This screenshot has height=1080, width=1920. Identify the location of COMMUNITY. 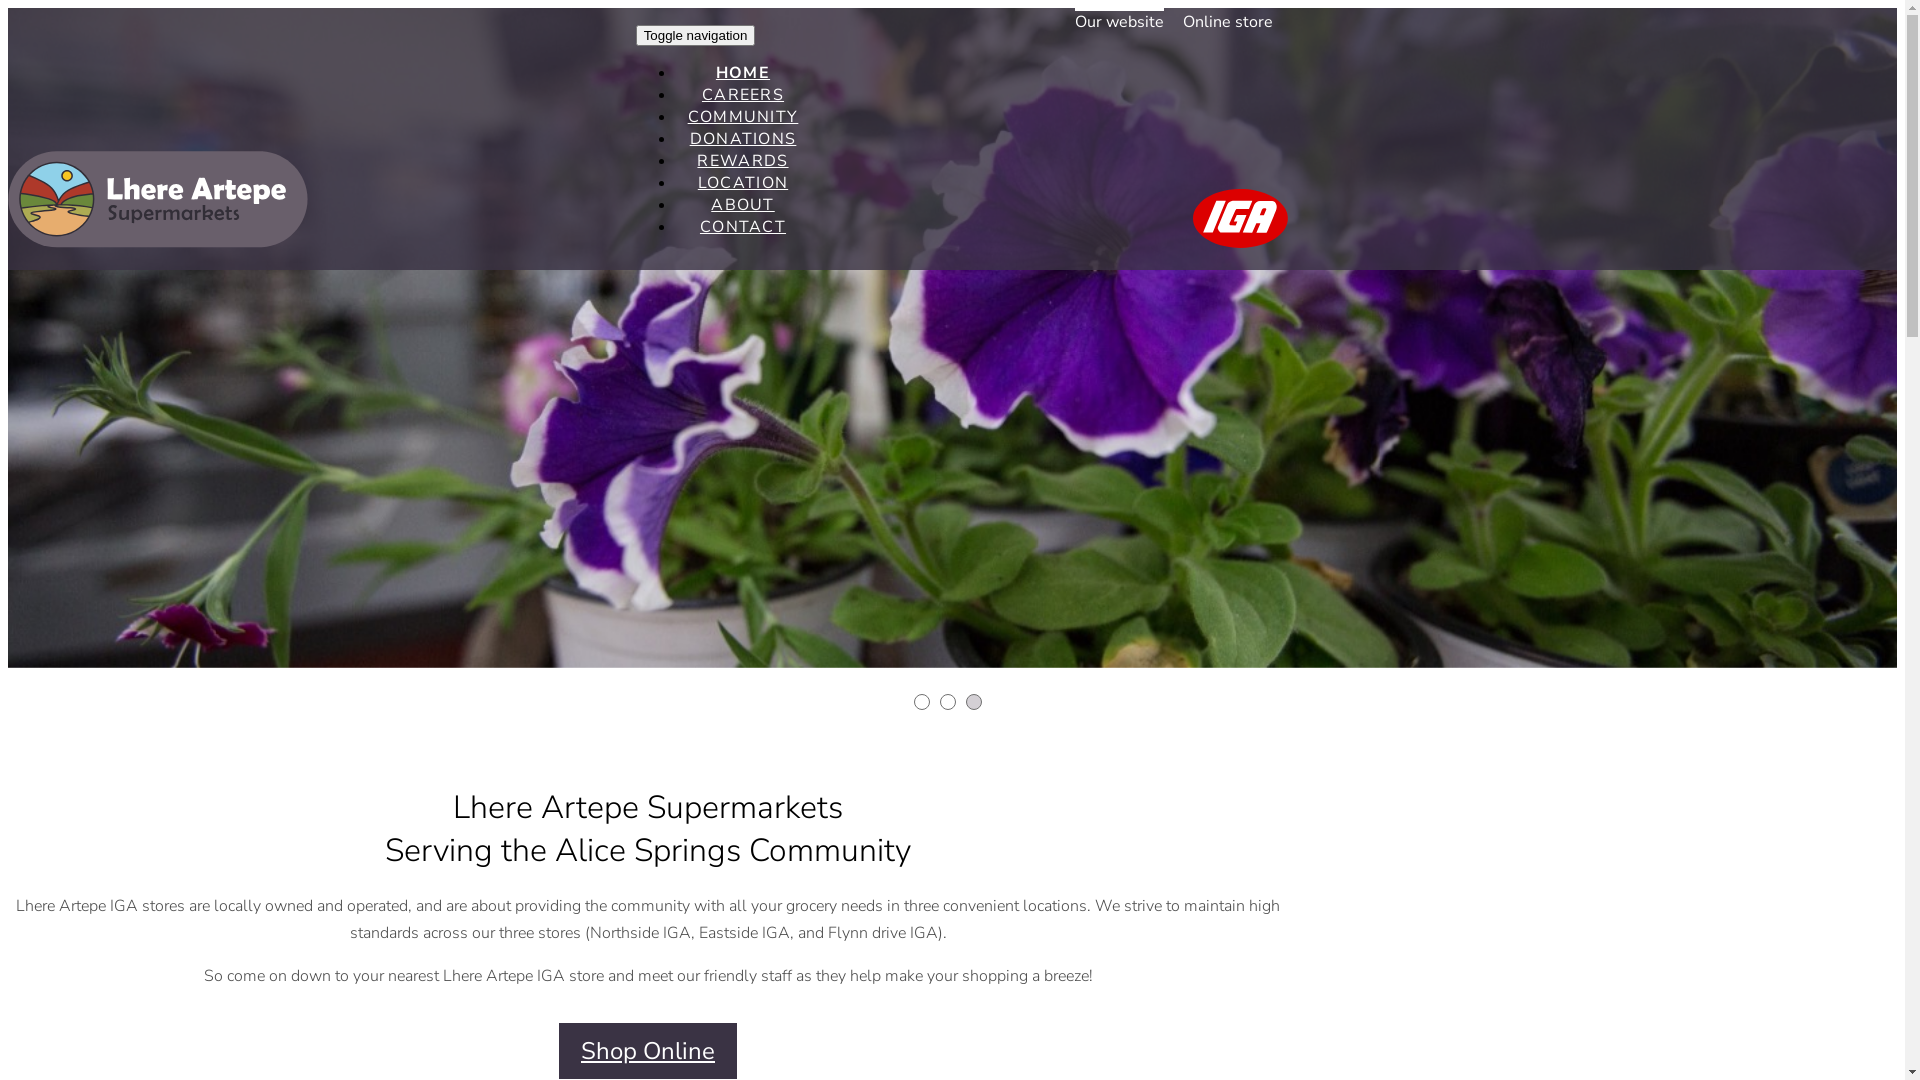
(744, 117).